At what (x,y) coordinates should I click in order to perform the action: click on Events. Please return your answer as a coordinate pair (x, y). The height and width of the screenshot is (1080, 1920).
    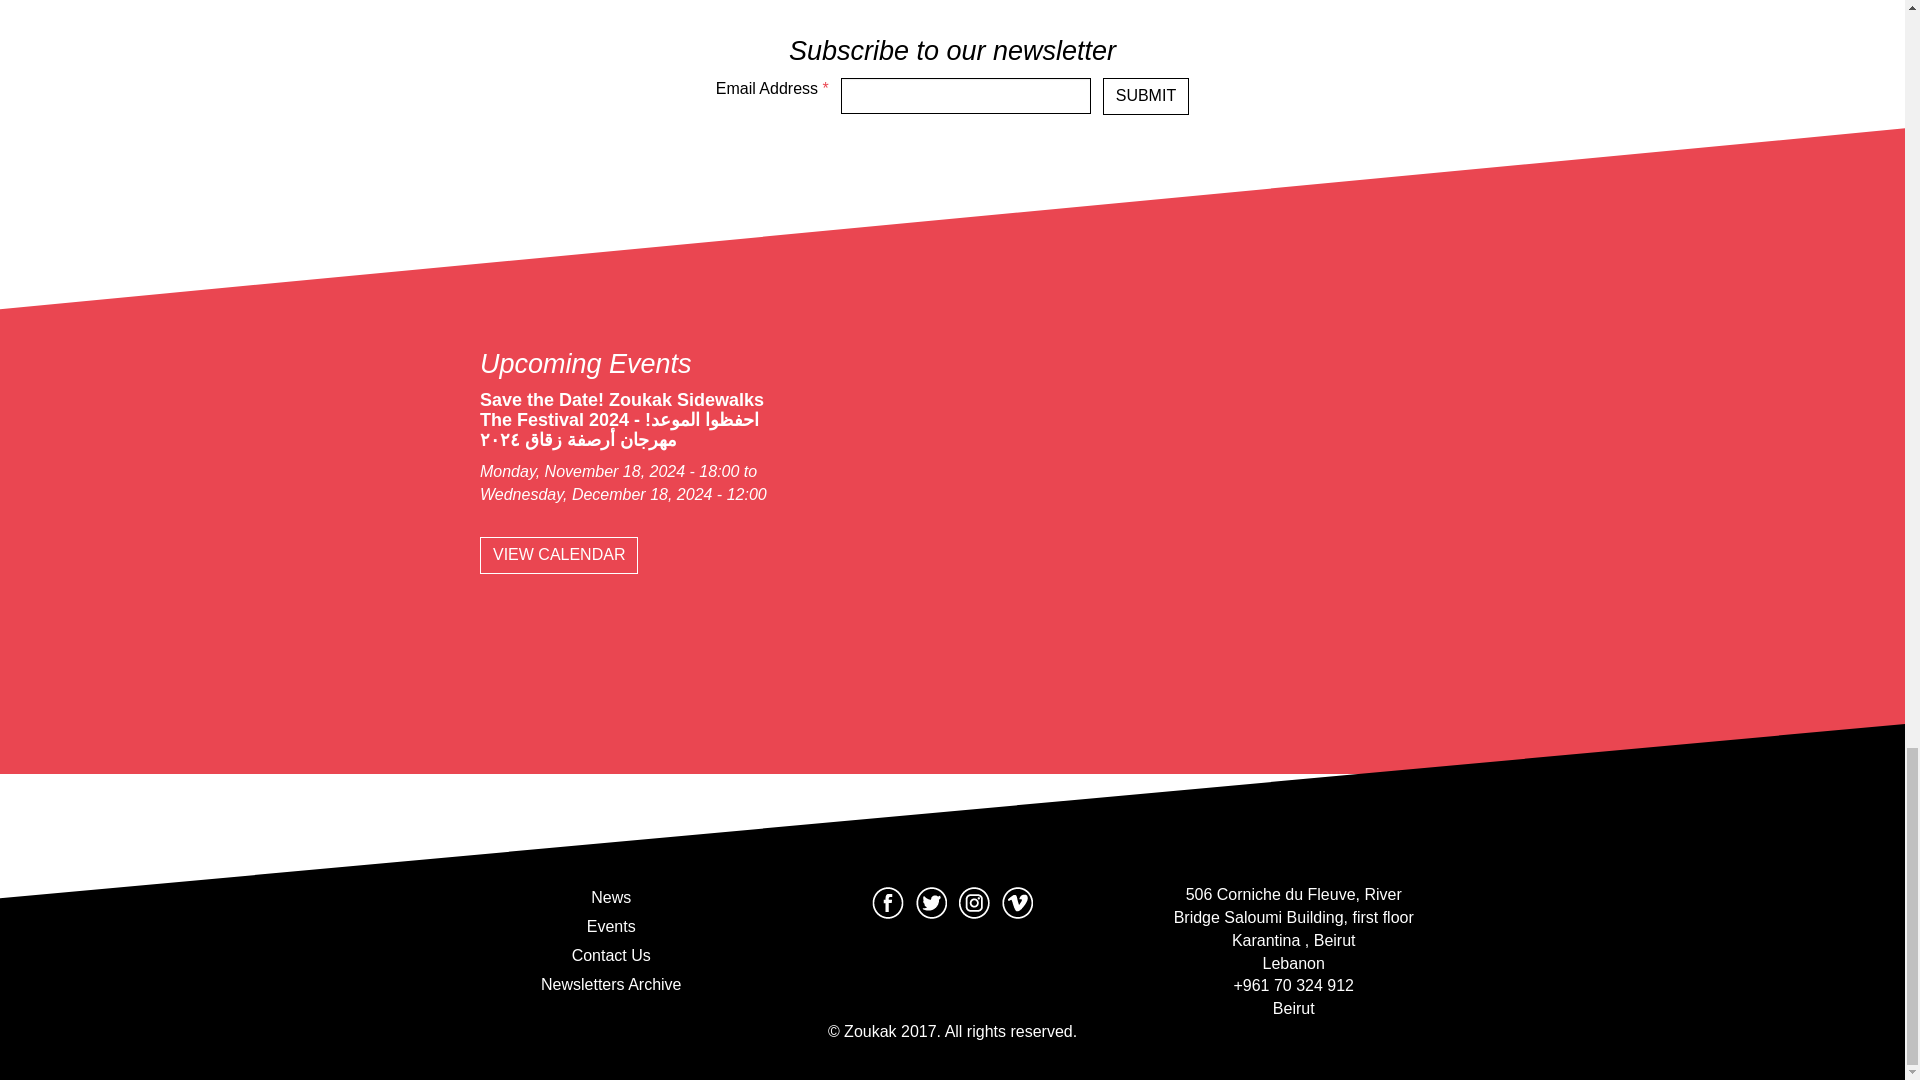
    Looking at the image, I should click on (612, 926).